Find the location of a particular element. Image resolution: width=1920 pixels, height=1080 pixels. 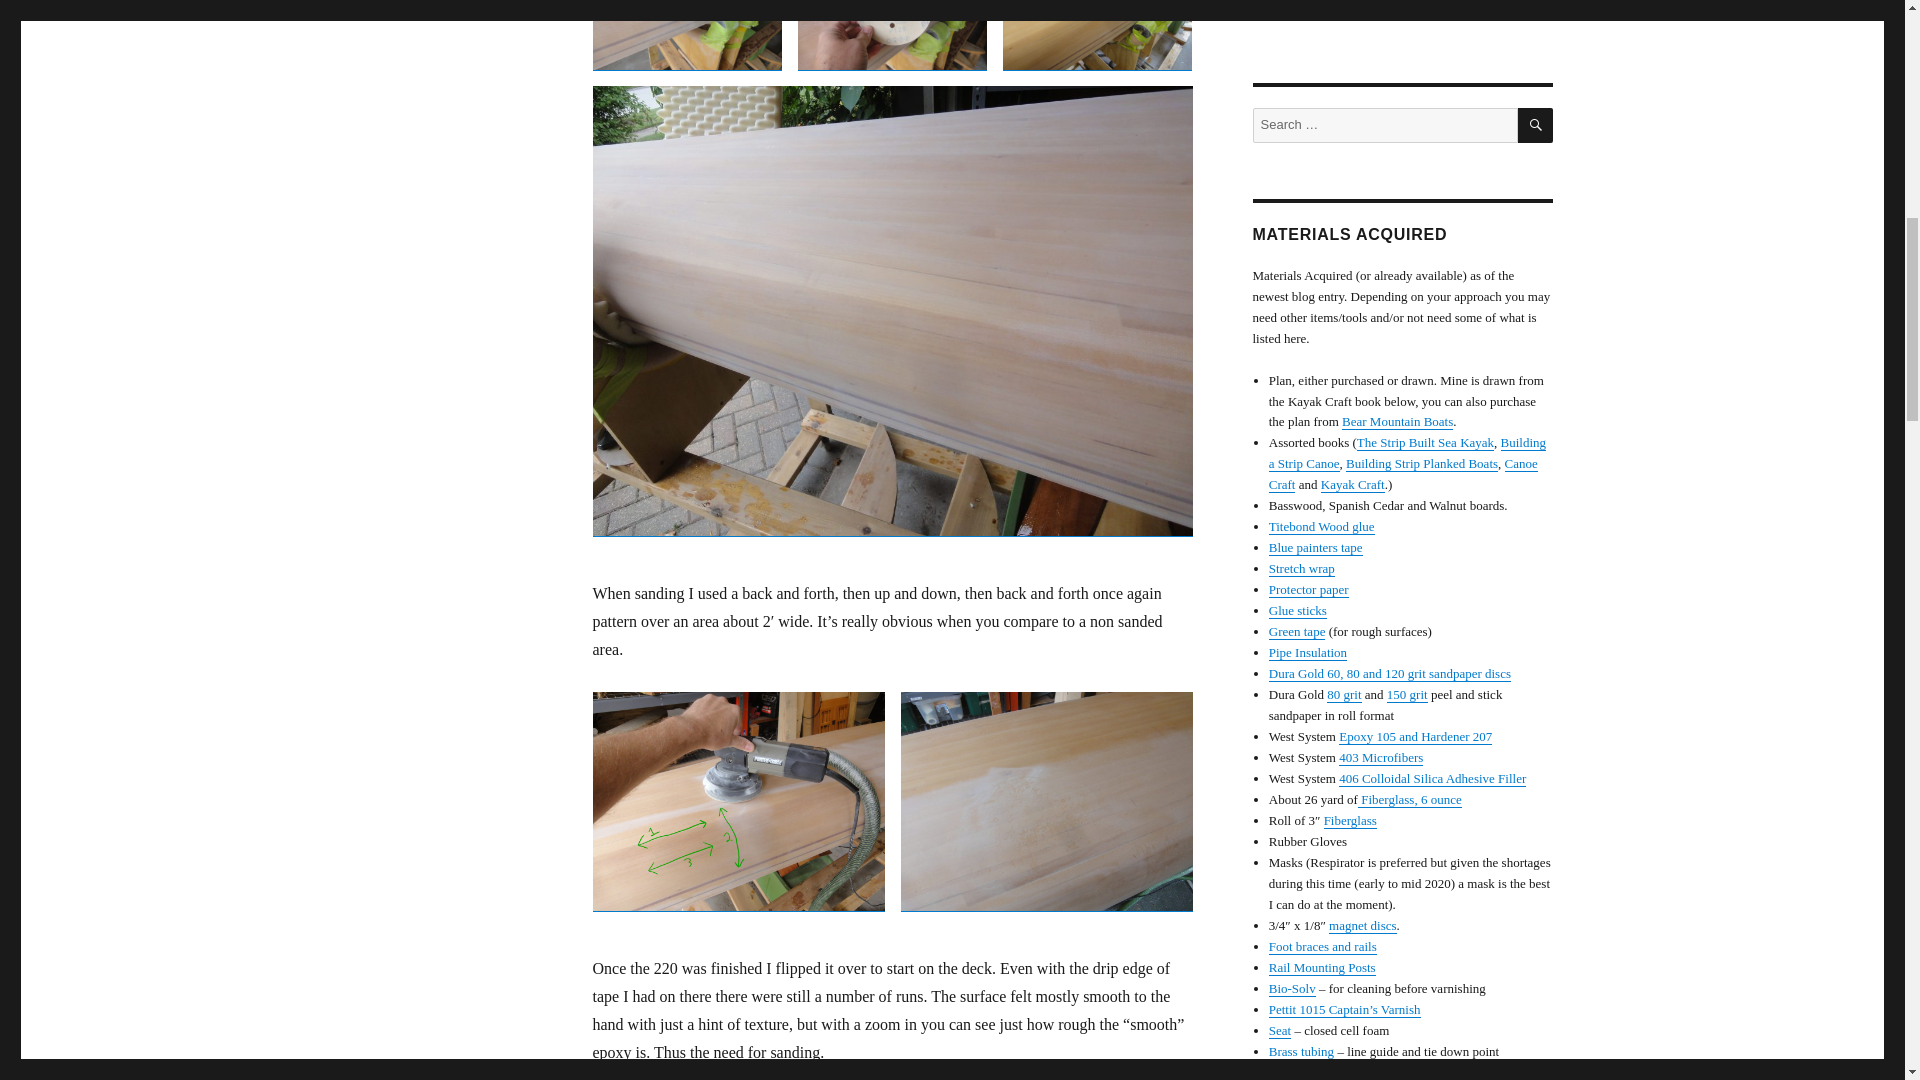

Canoe Craft is located at coordinates (1403, 474).